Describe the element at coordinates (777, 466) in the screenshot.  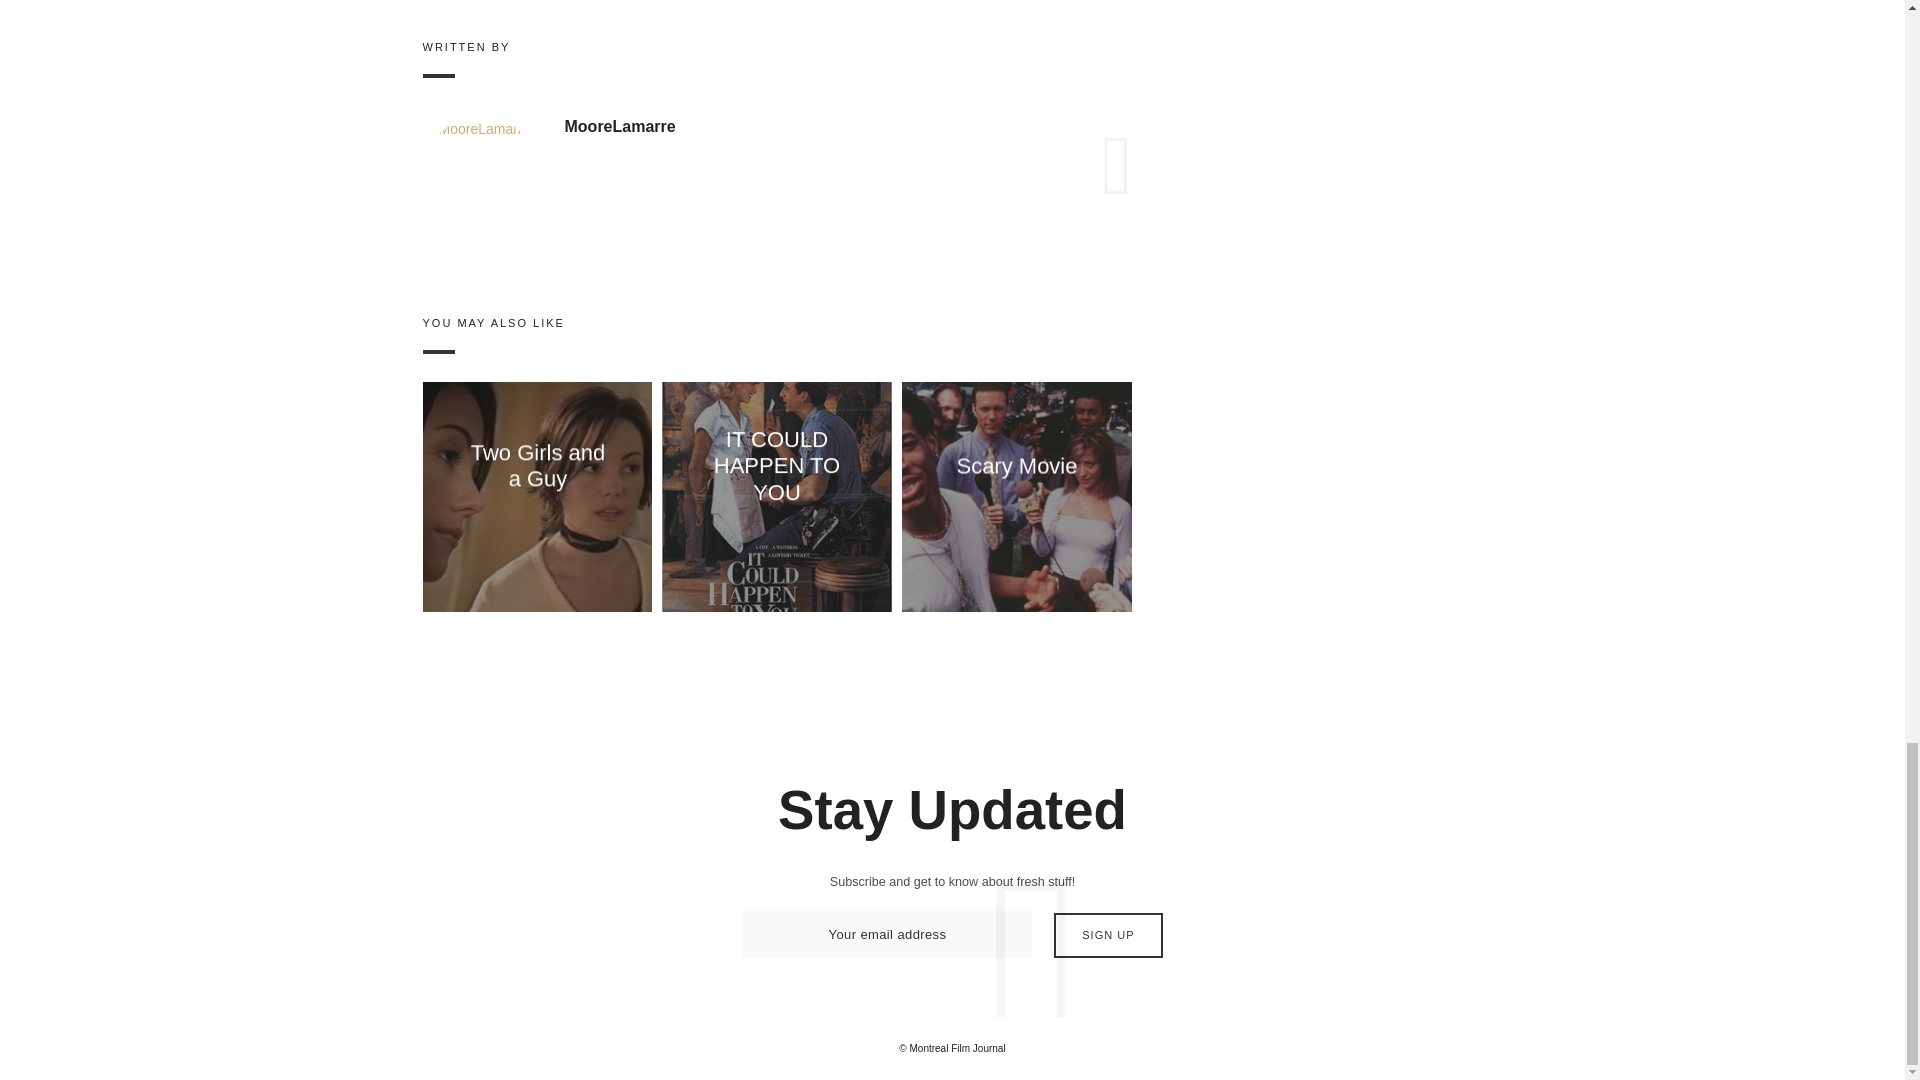
I see `IT COULD HAPPEN TO YOU` at that location.